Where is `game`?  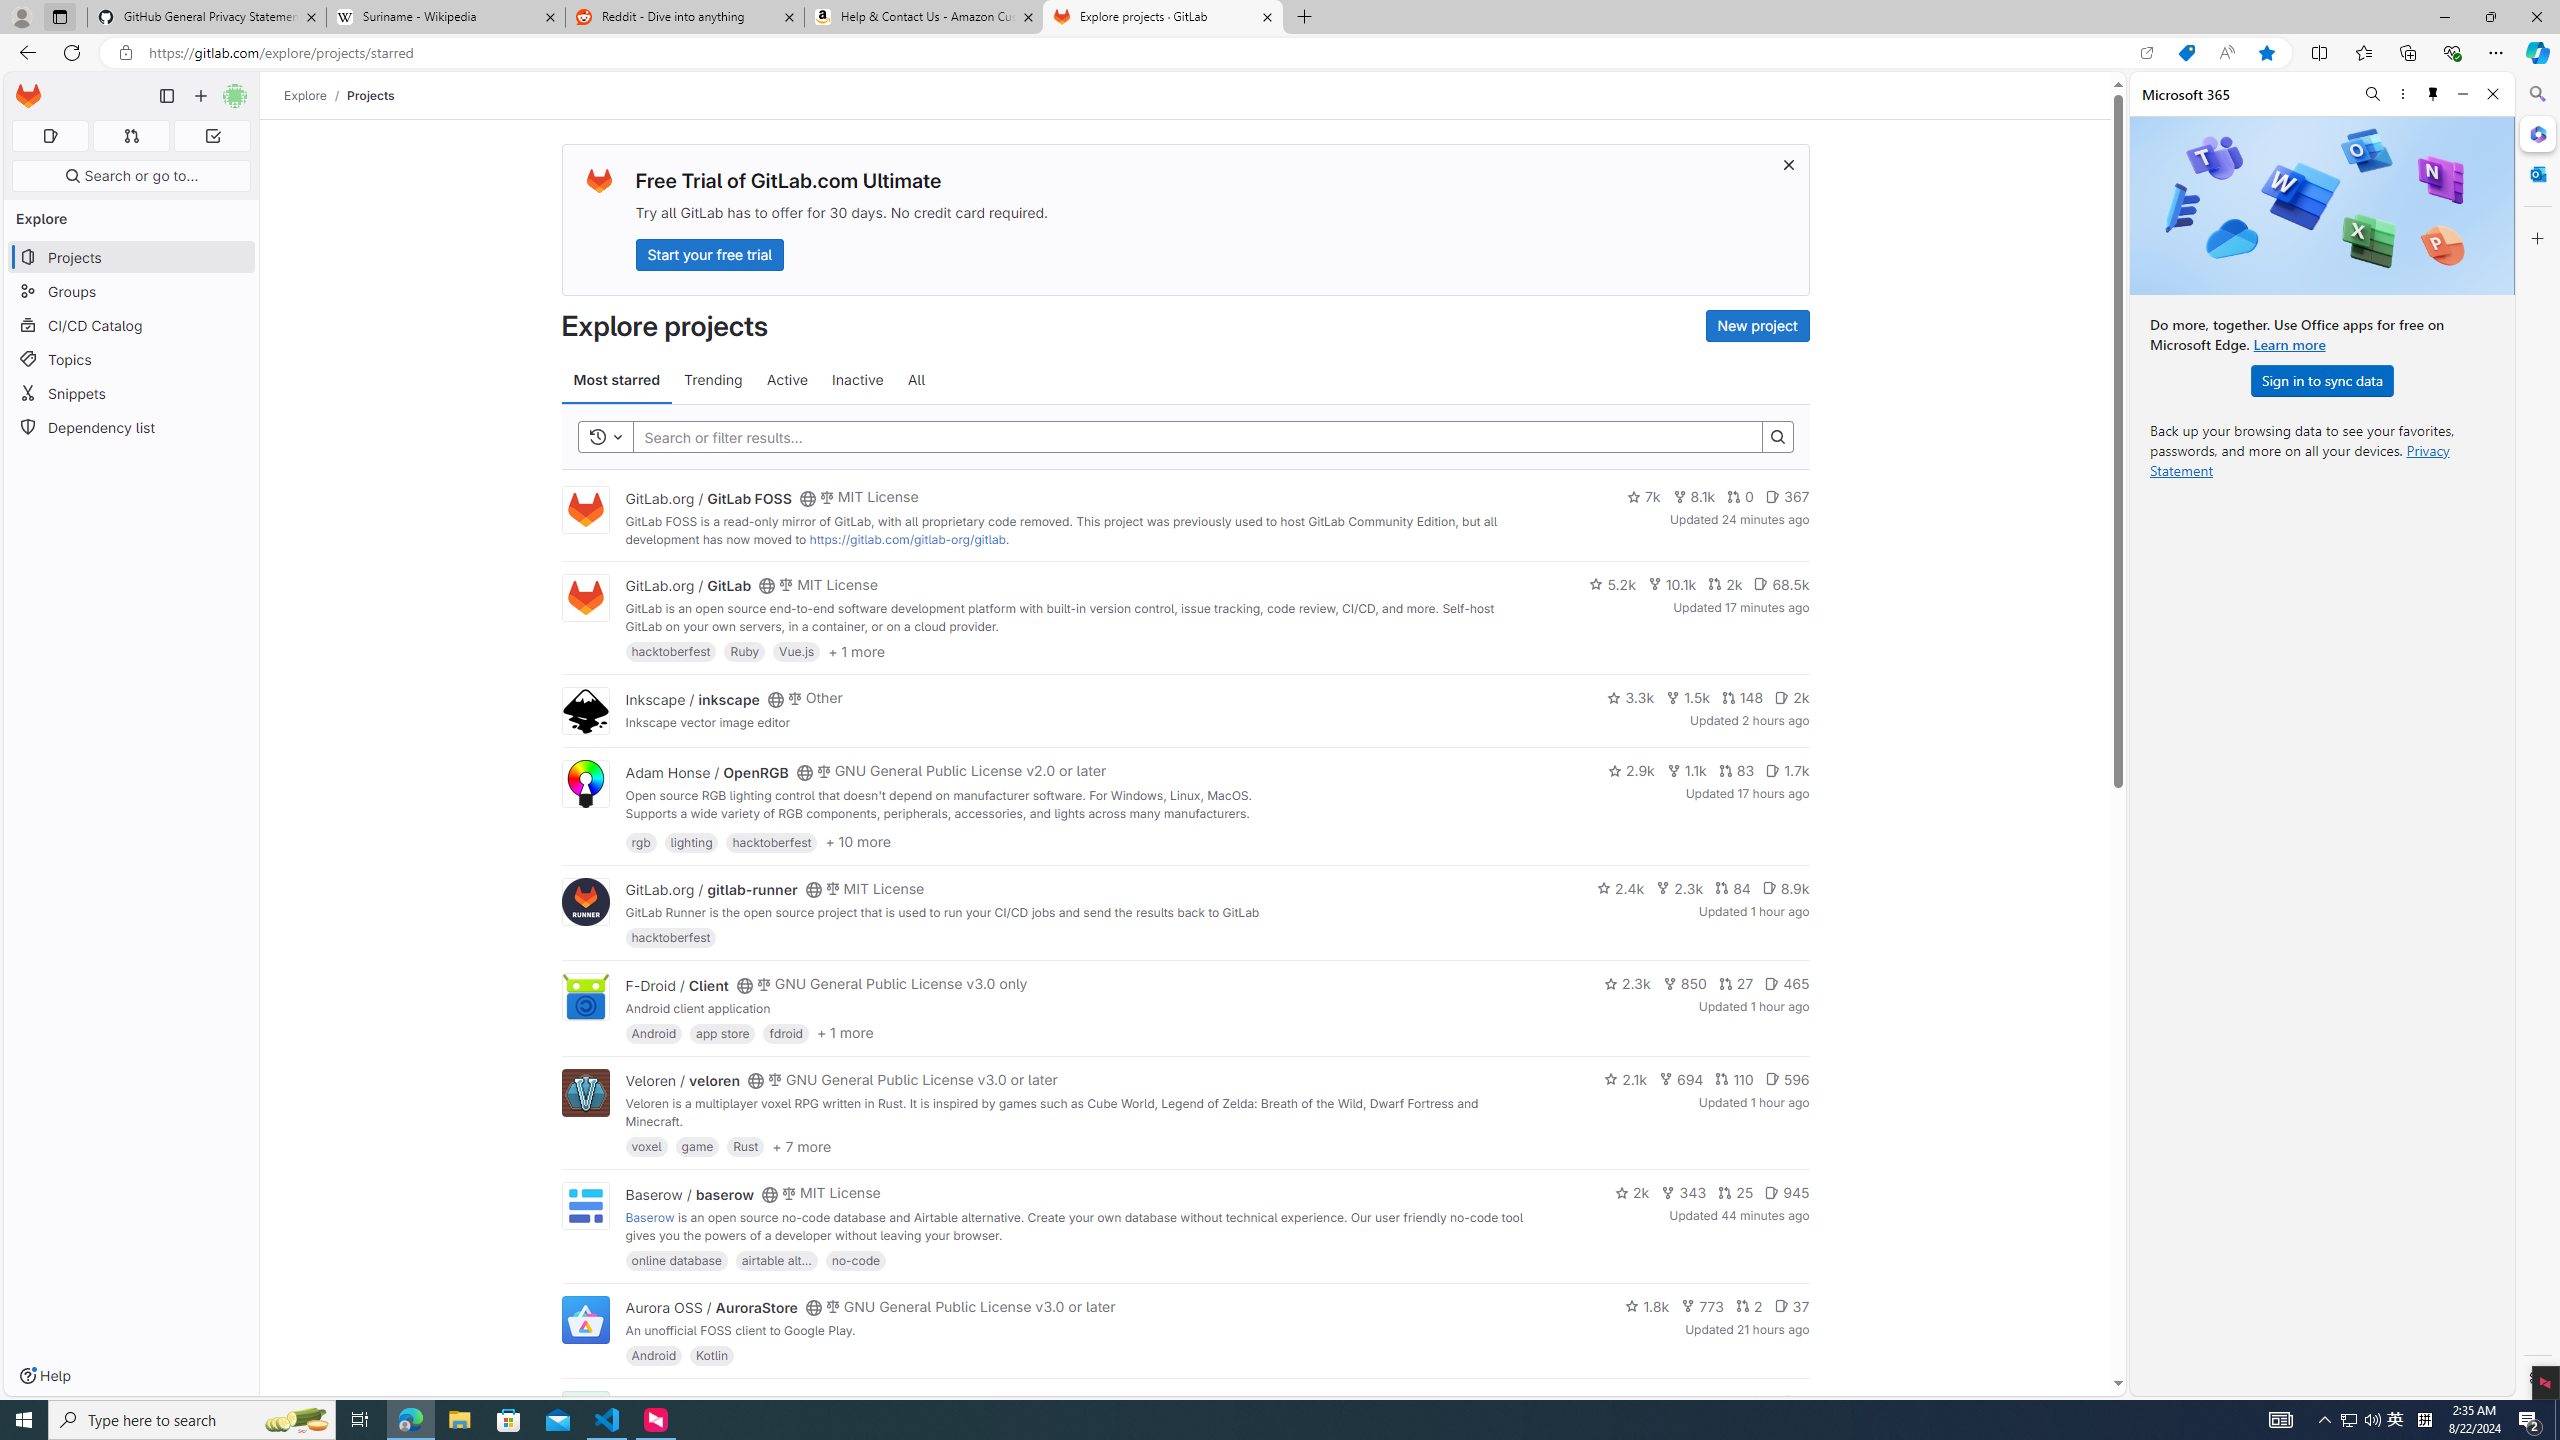 game is located at coordinates (697, 1146).